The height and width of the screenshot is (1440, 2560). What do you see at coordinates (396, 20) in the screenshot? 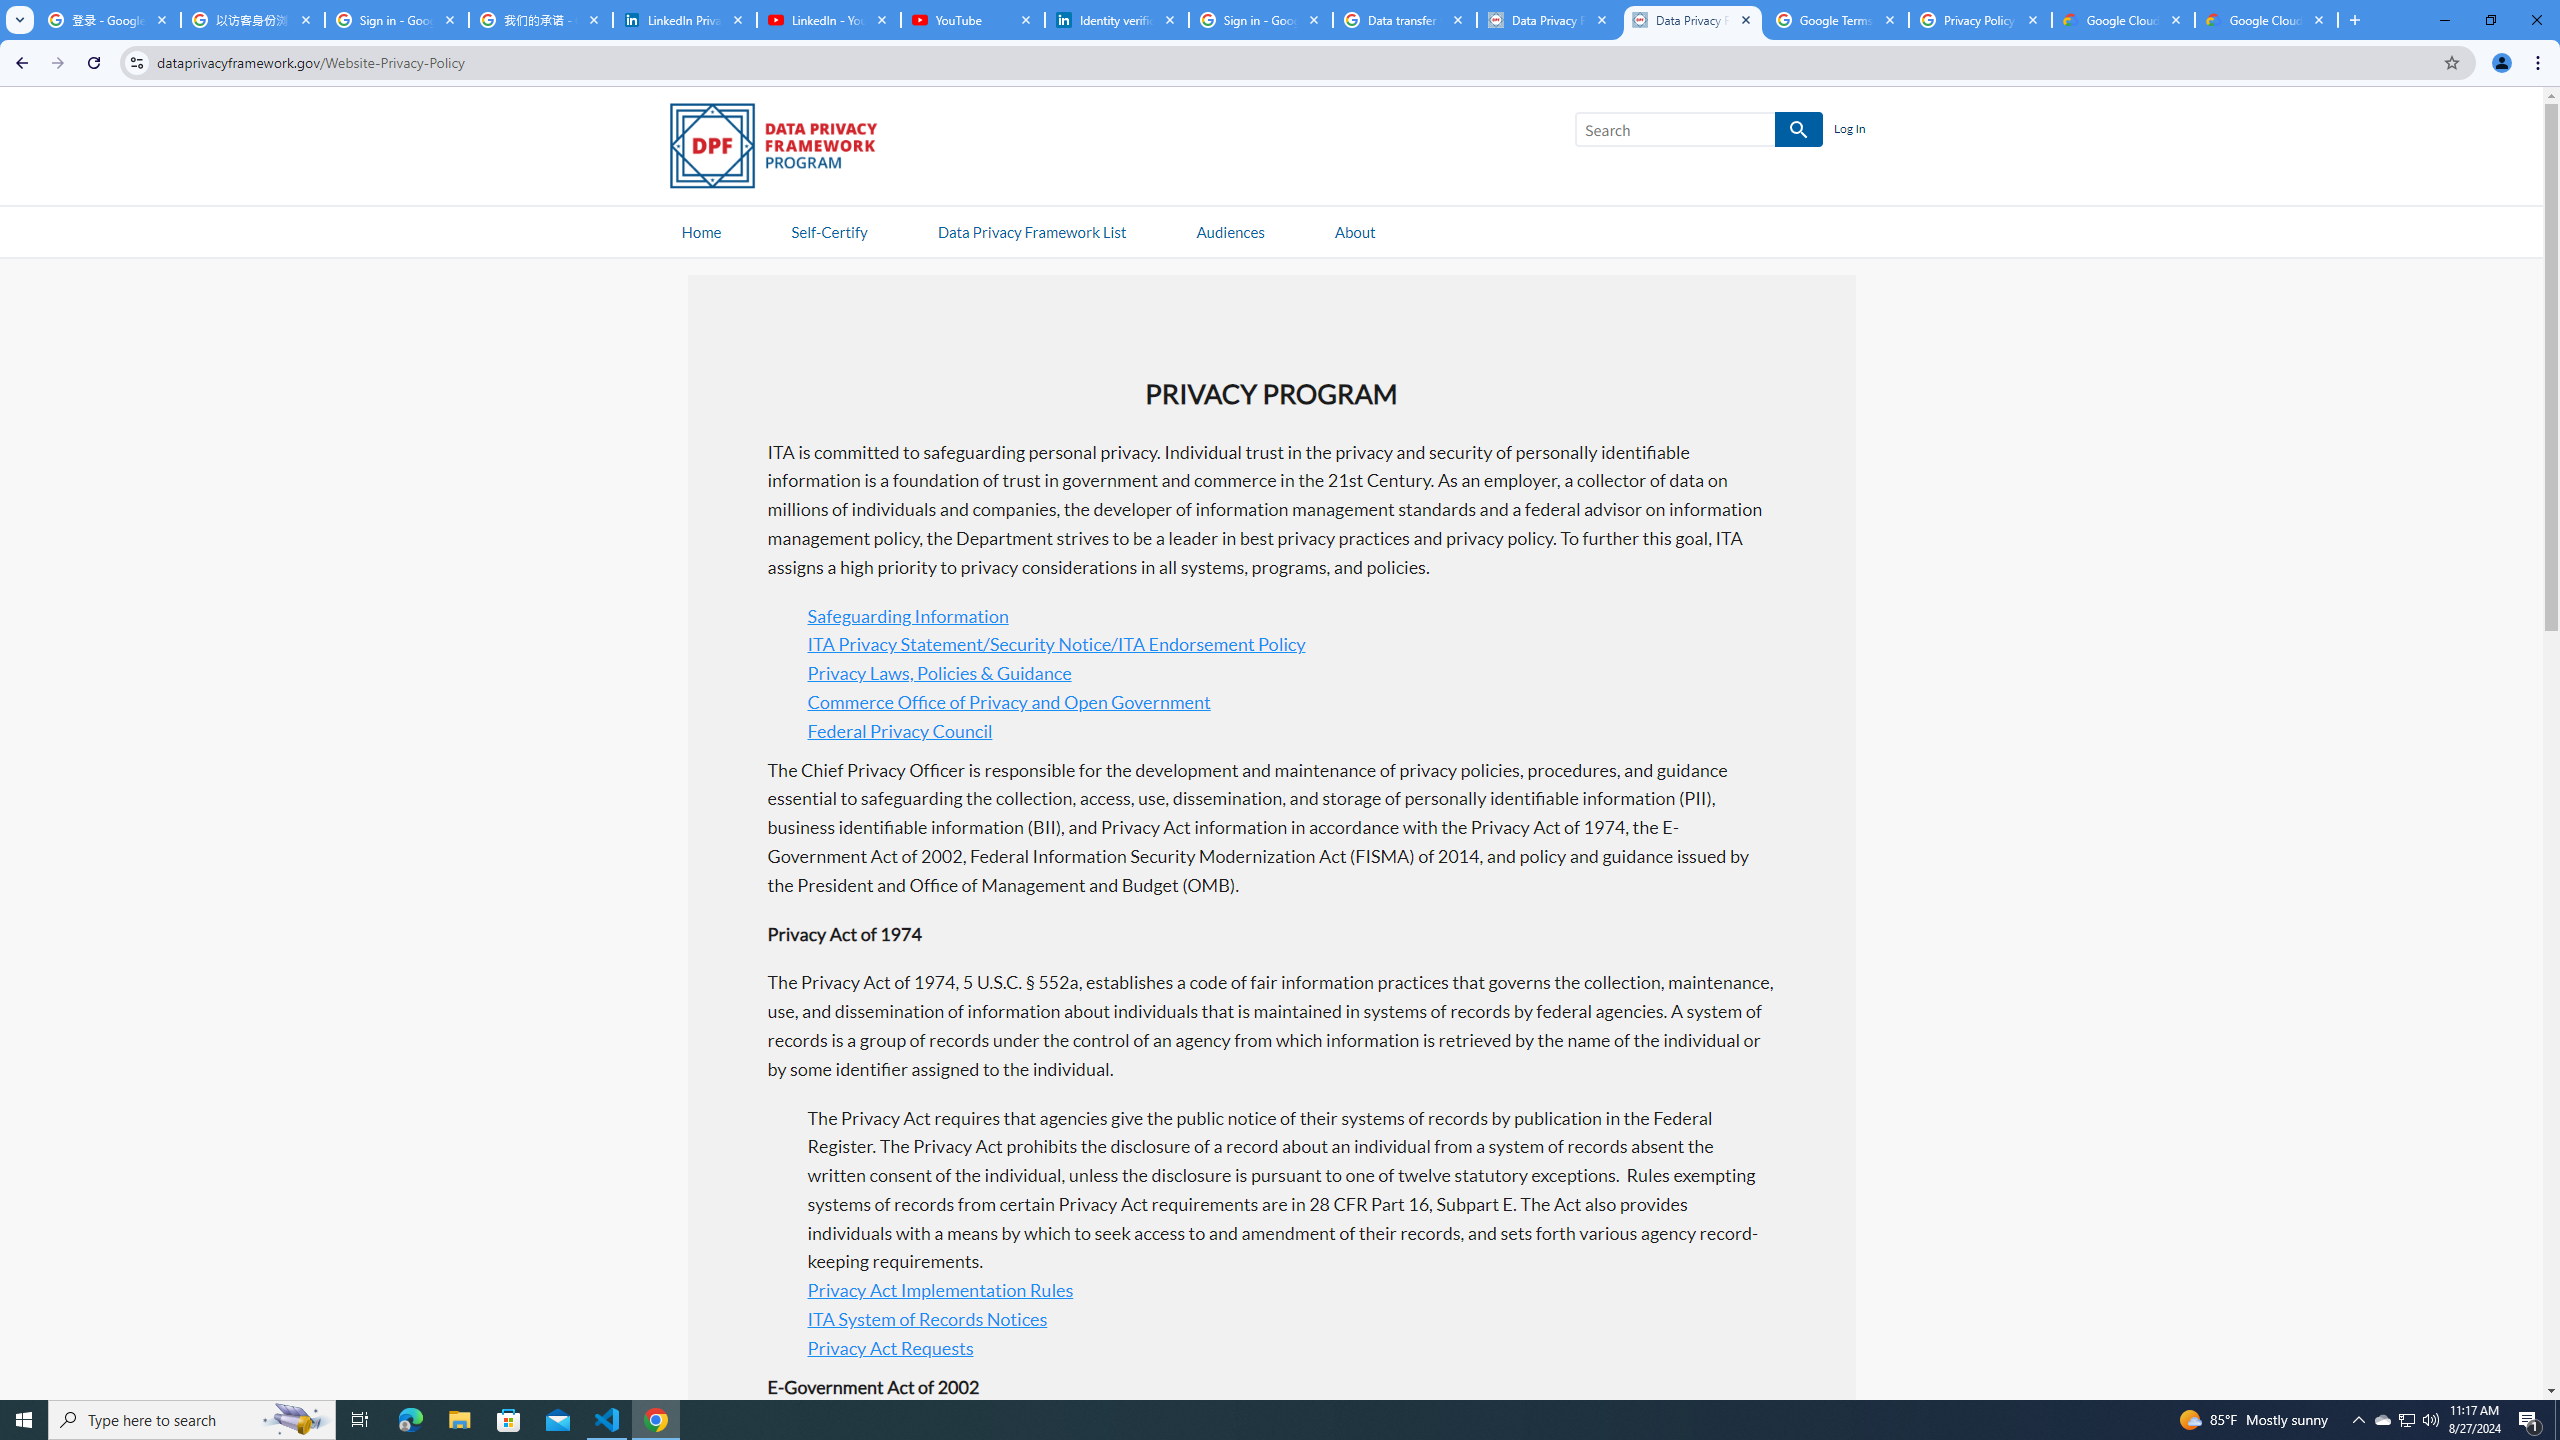
I see `Sign in - Google Accounts` at bounding box center [396, 20].